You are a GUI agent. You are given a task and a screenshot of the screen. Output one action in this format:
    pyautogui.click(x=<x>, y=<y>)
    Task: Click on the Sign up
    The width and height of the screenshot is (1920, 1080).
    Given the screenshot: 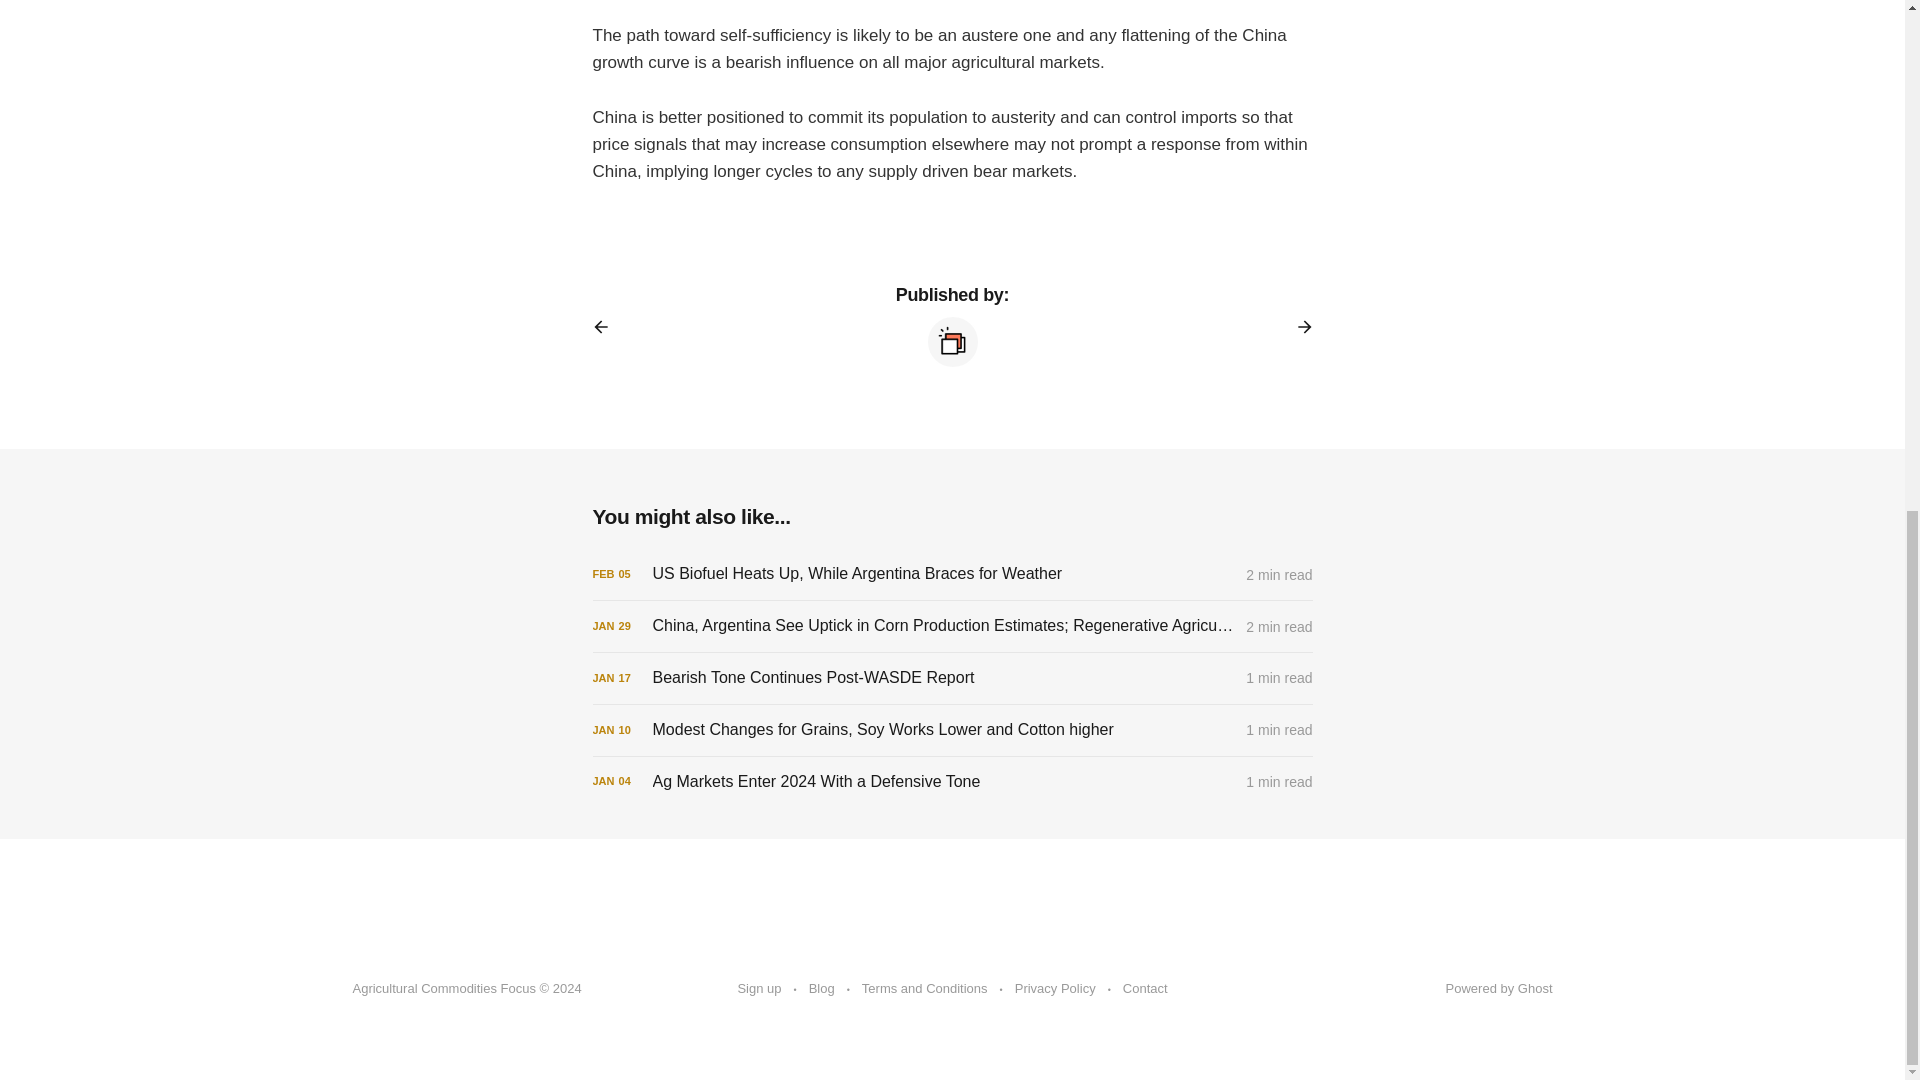 What is the action you would take?
    pyautogui.click(x=759, y=989)
    